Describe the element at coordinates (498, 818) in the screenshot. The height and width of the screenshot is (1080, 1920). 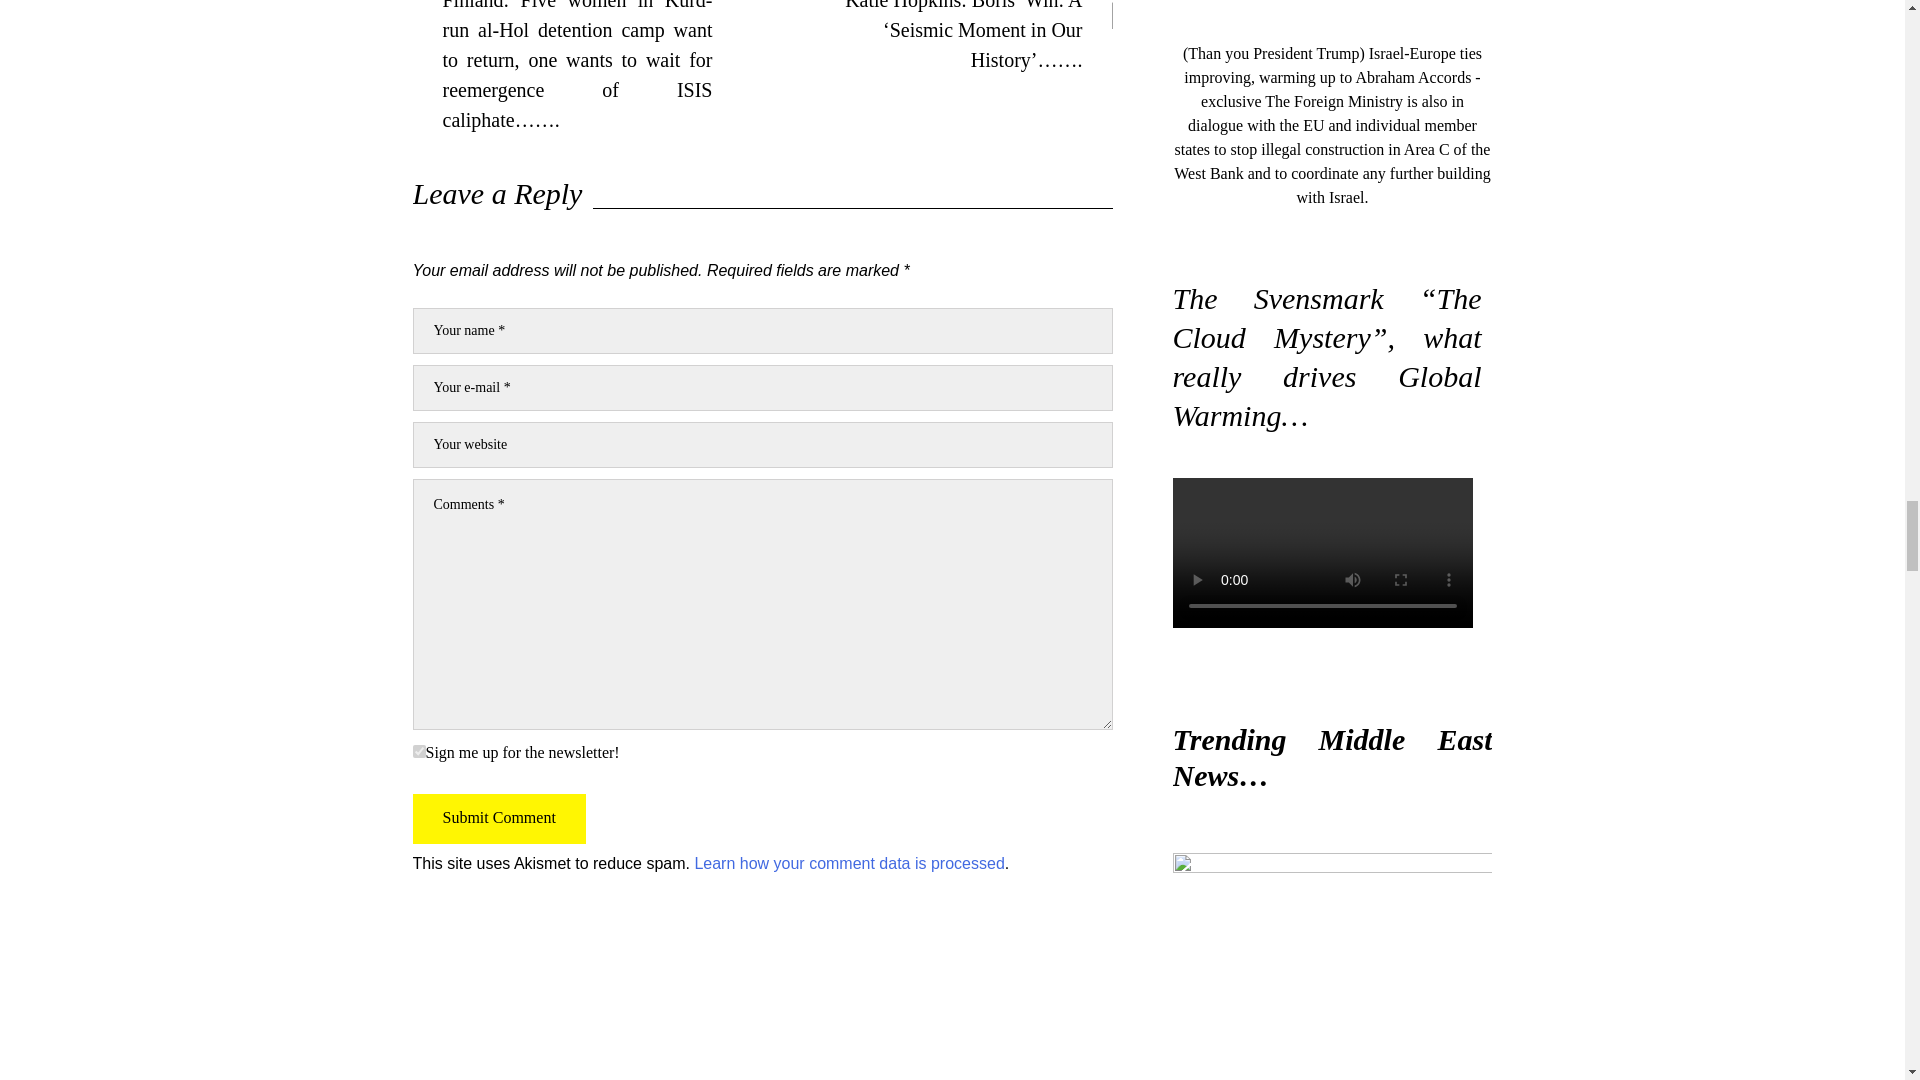
I see `Submit Comment` at that location.